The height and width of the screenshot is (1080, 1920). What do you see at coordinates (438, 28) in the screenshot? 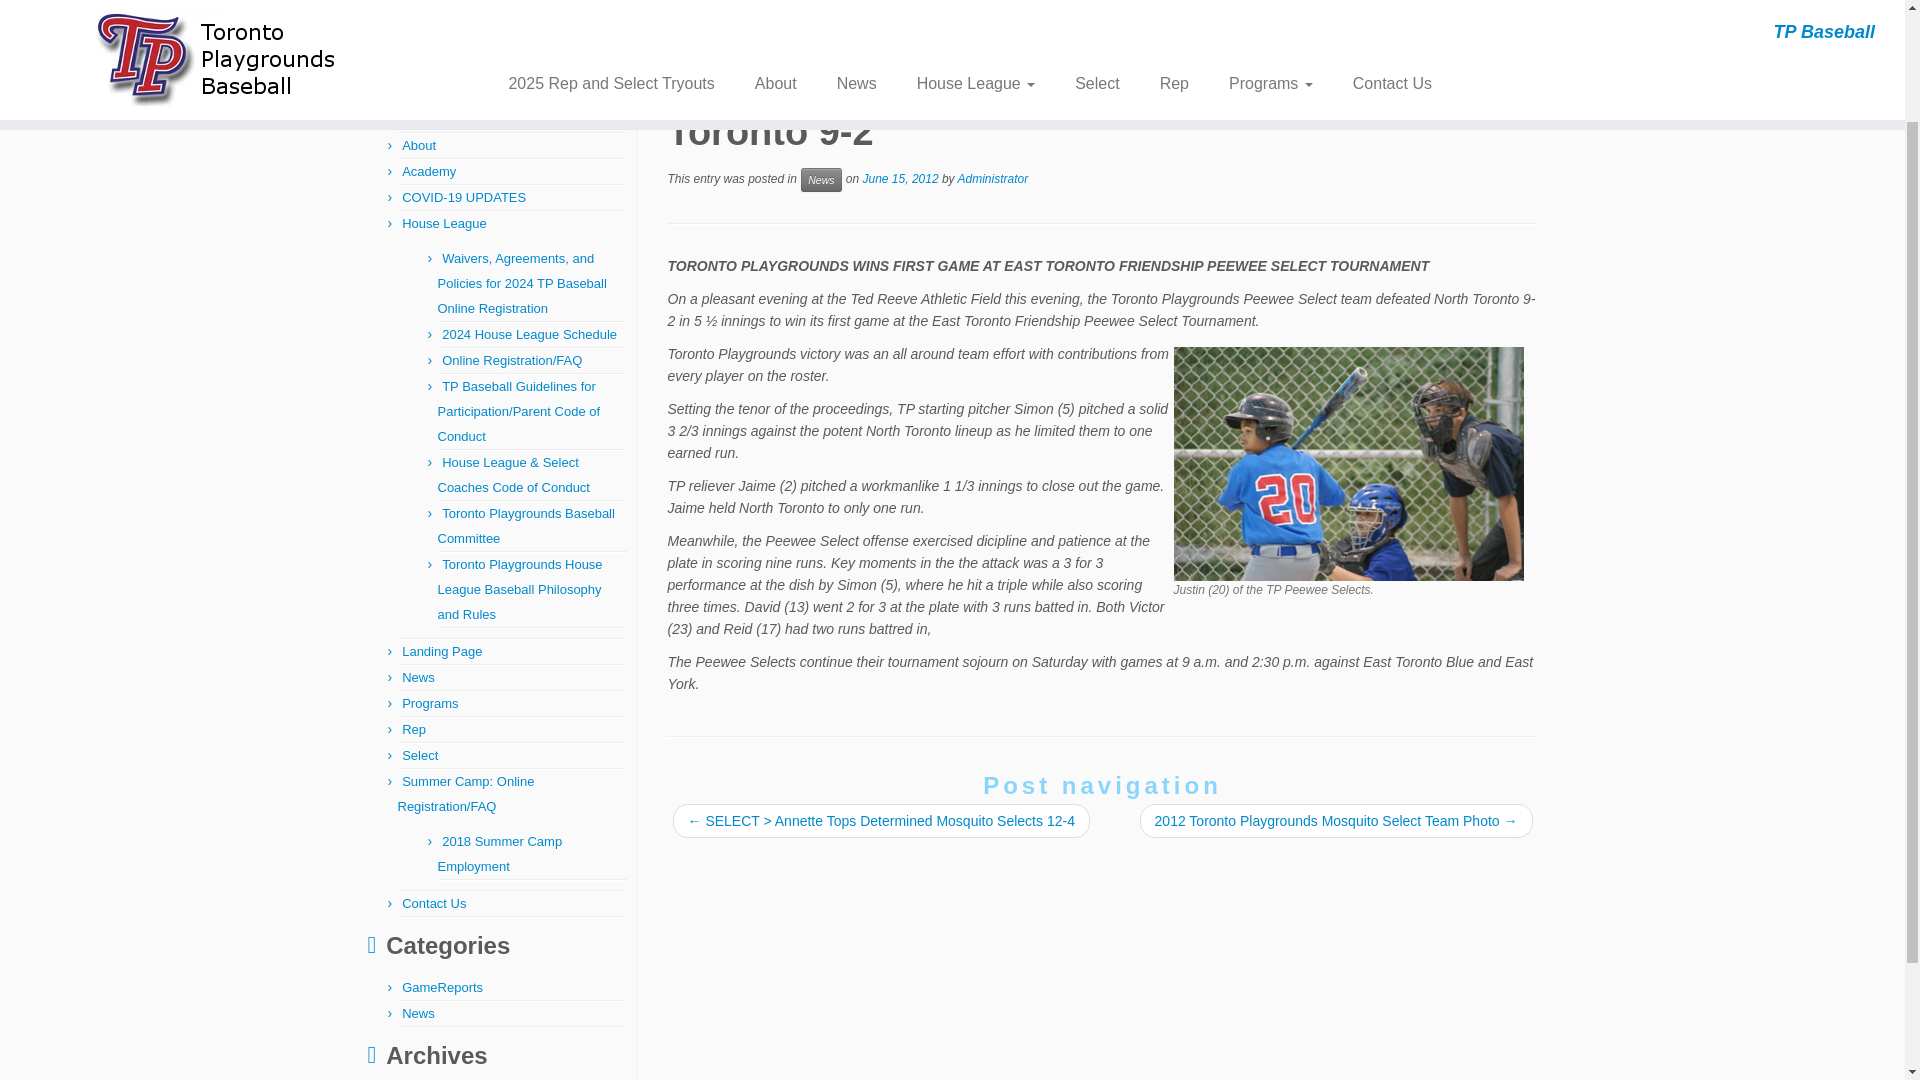
I see `News` at bounding box center [438, 28].